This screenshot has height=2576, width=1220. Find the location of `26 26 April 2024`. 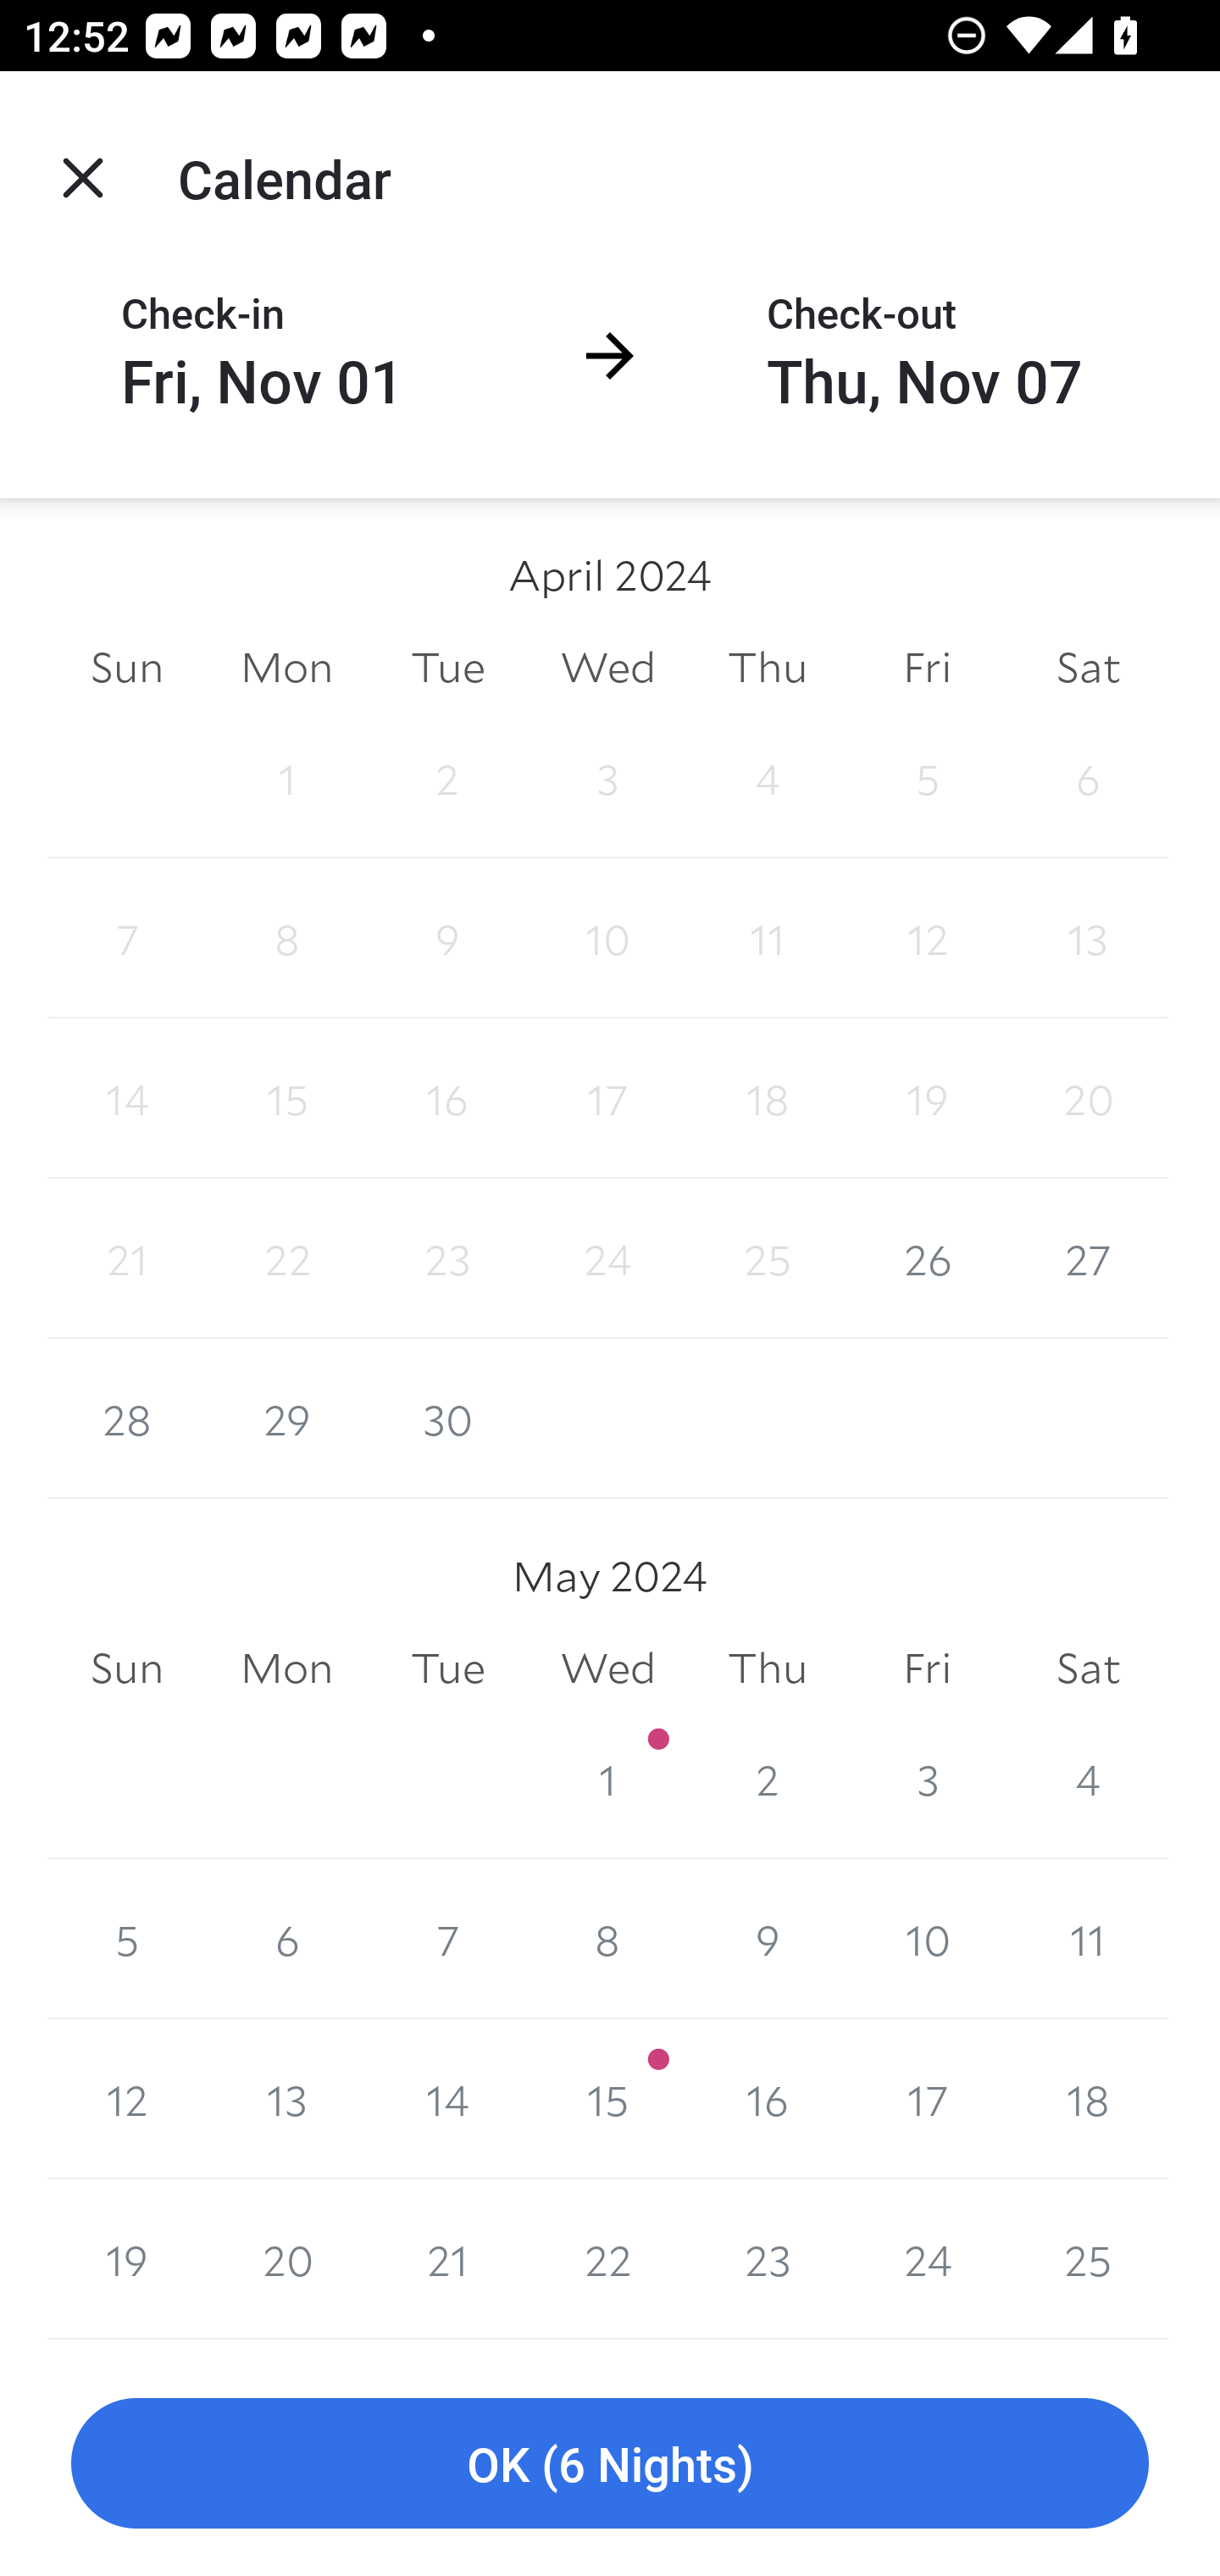

26 26 April 2024 is located at coordinates (927, 1259).